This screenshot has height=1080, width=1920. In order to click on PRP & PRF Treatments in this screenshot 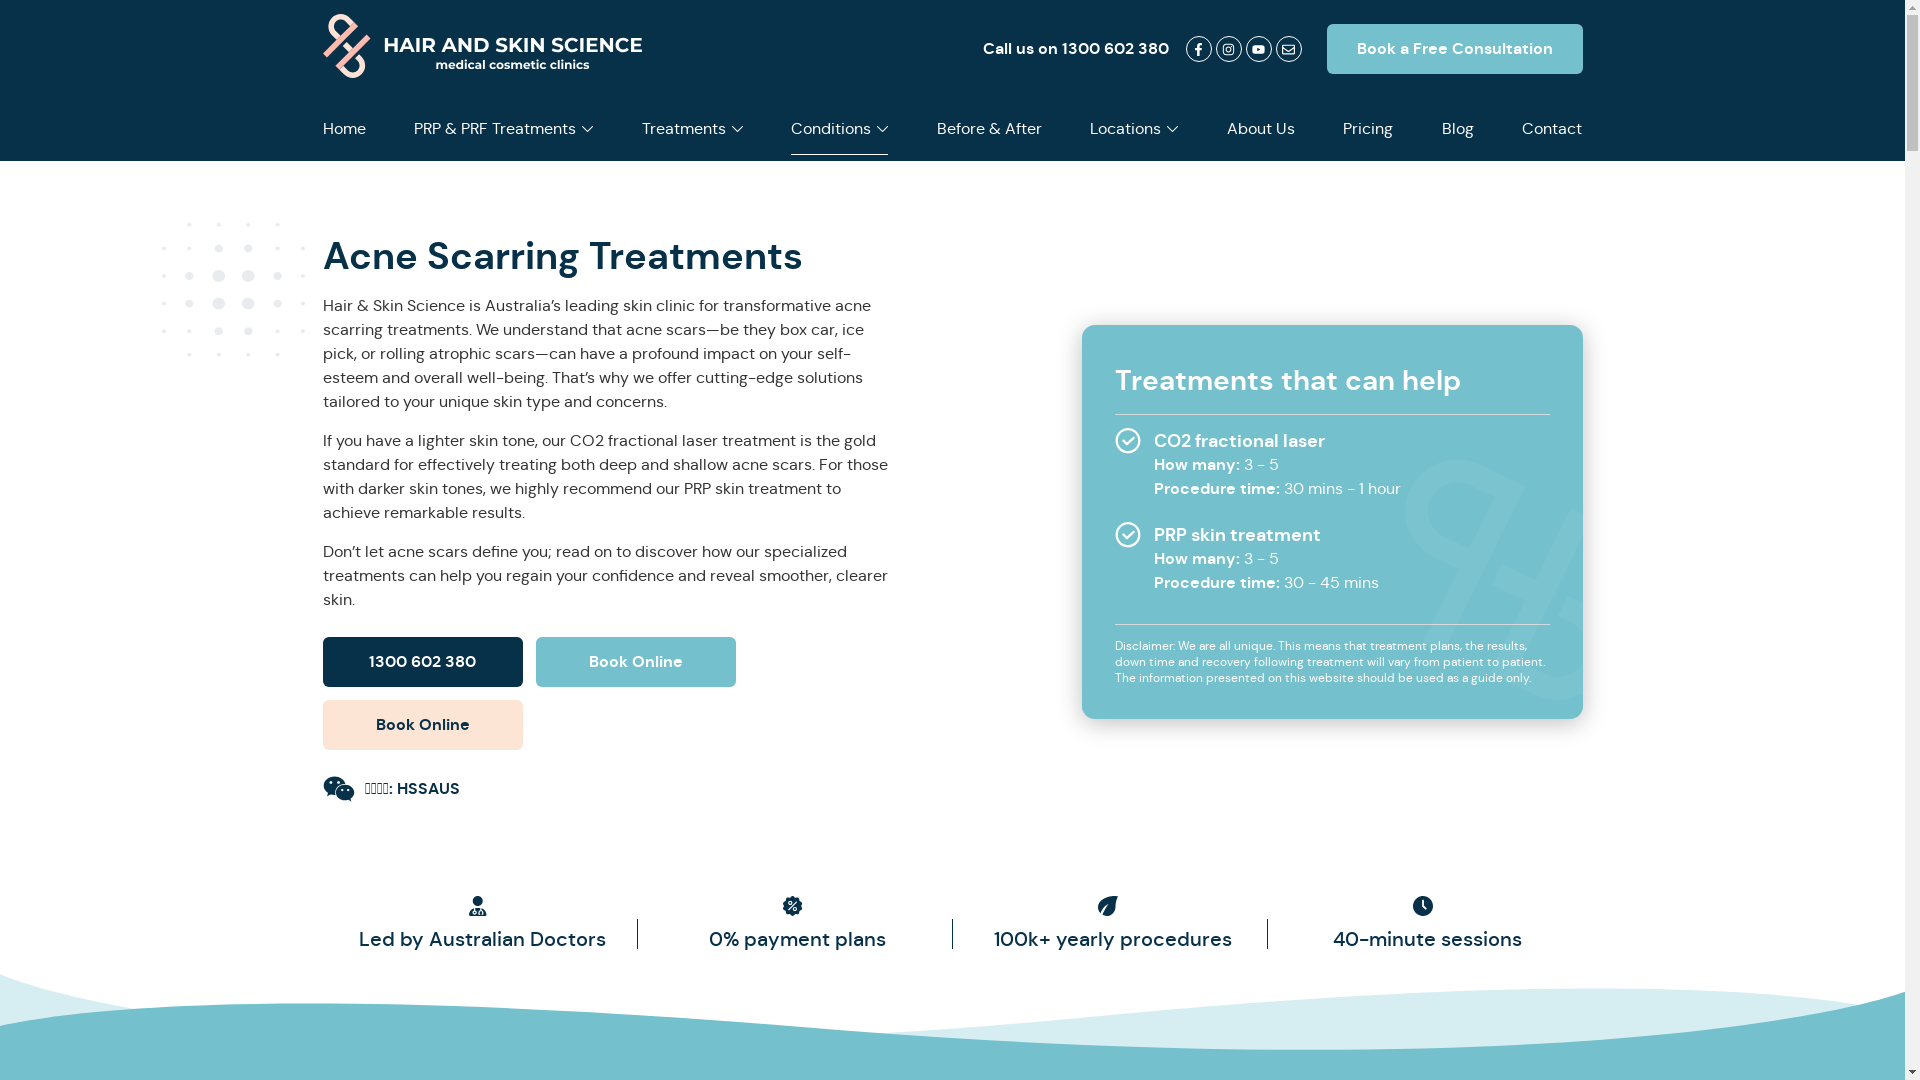, I will do `click(504, 130)`.